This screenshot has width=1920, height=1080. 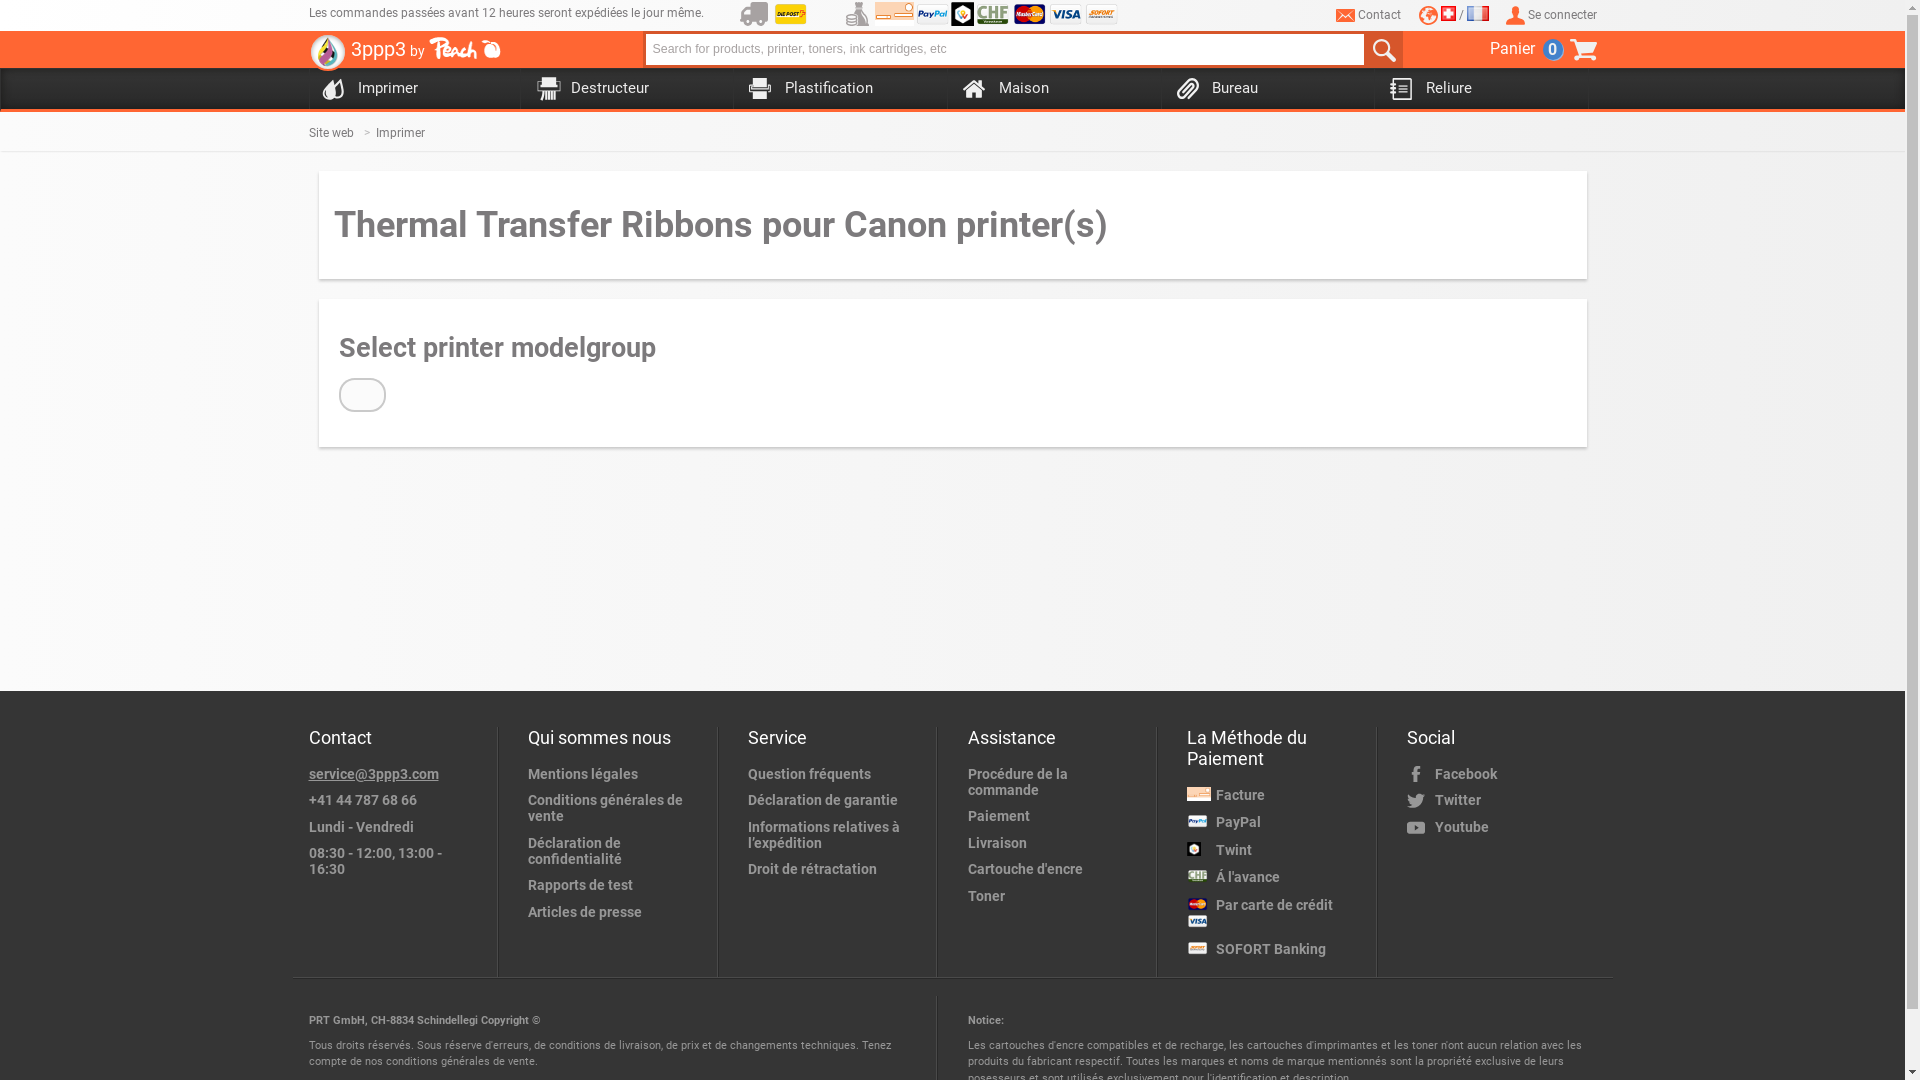 I want to click on Facture, so click(x=894, y=14).